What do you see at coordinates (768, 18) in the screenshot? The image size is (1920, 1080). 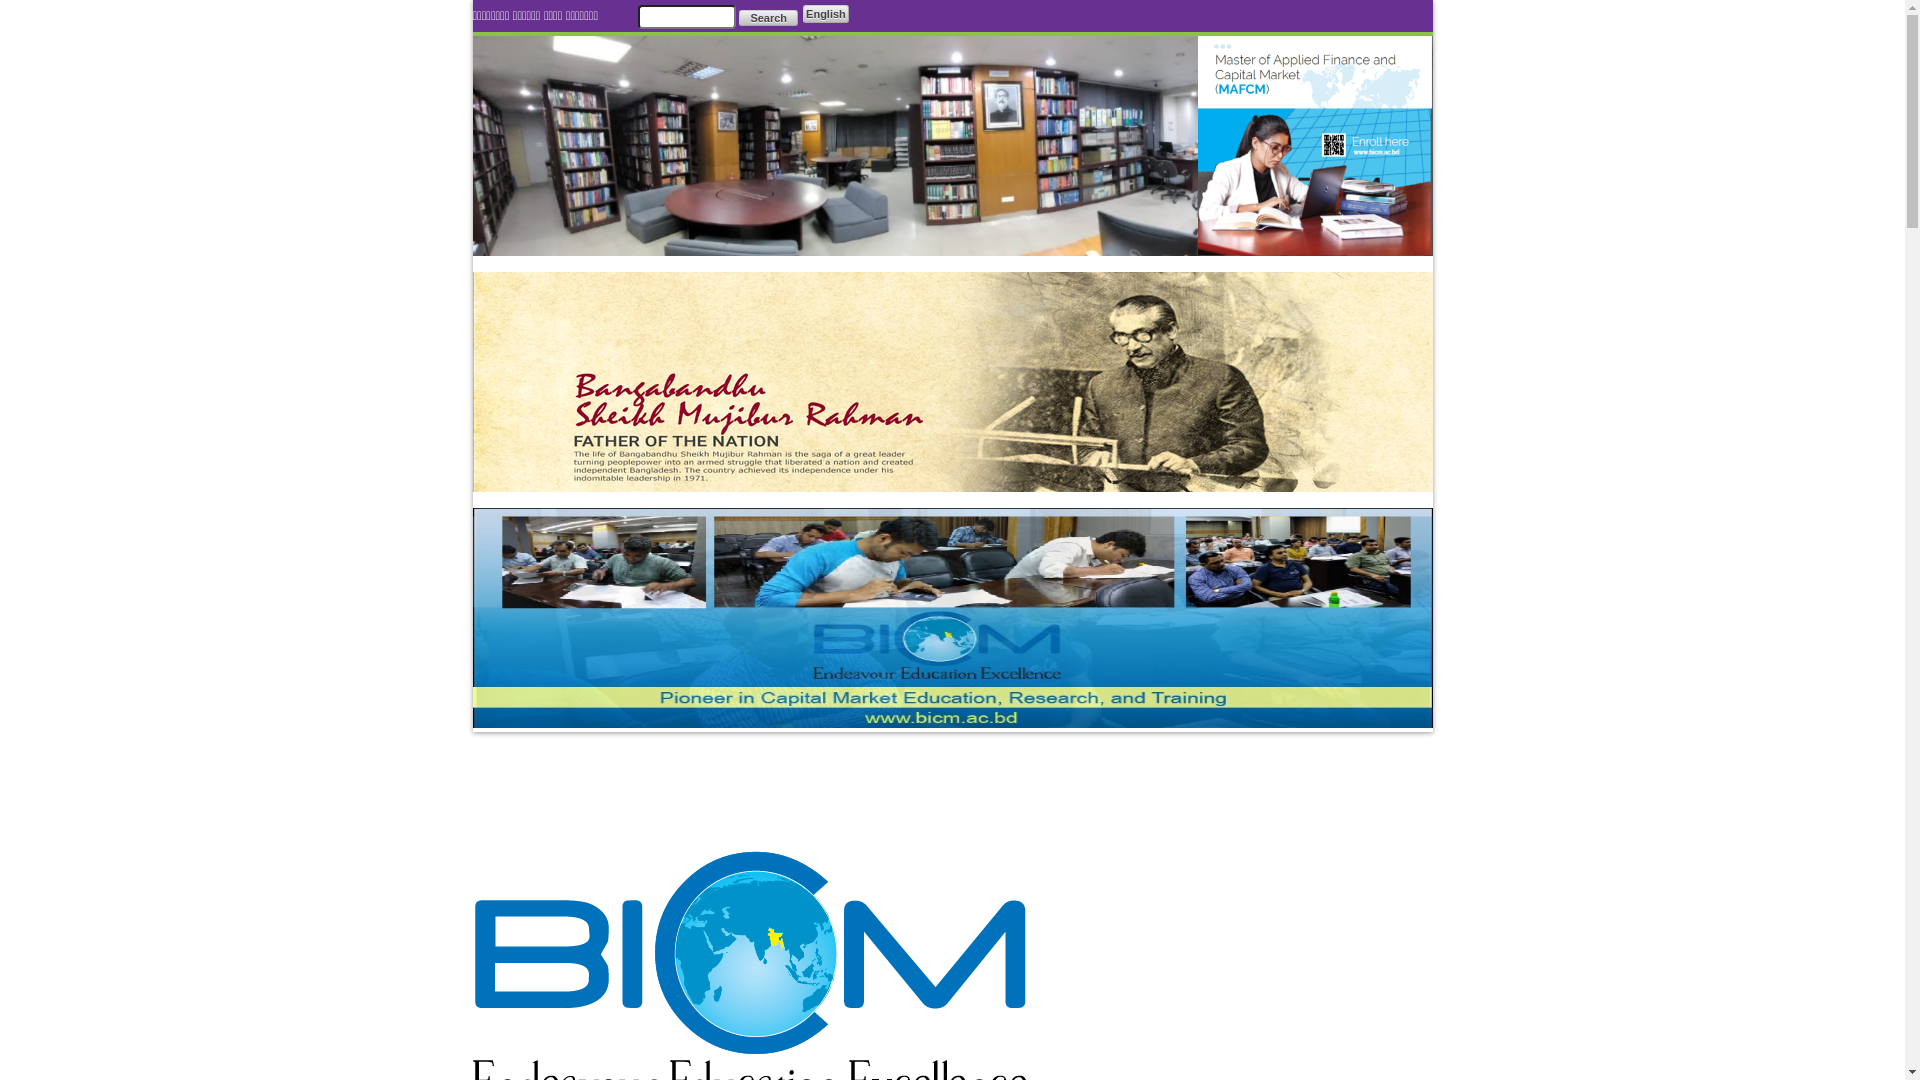 I see `Search` at bounding box center [768, 18].